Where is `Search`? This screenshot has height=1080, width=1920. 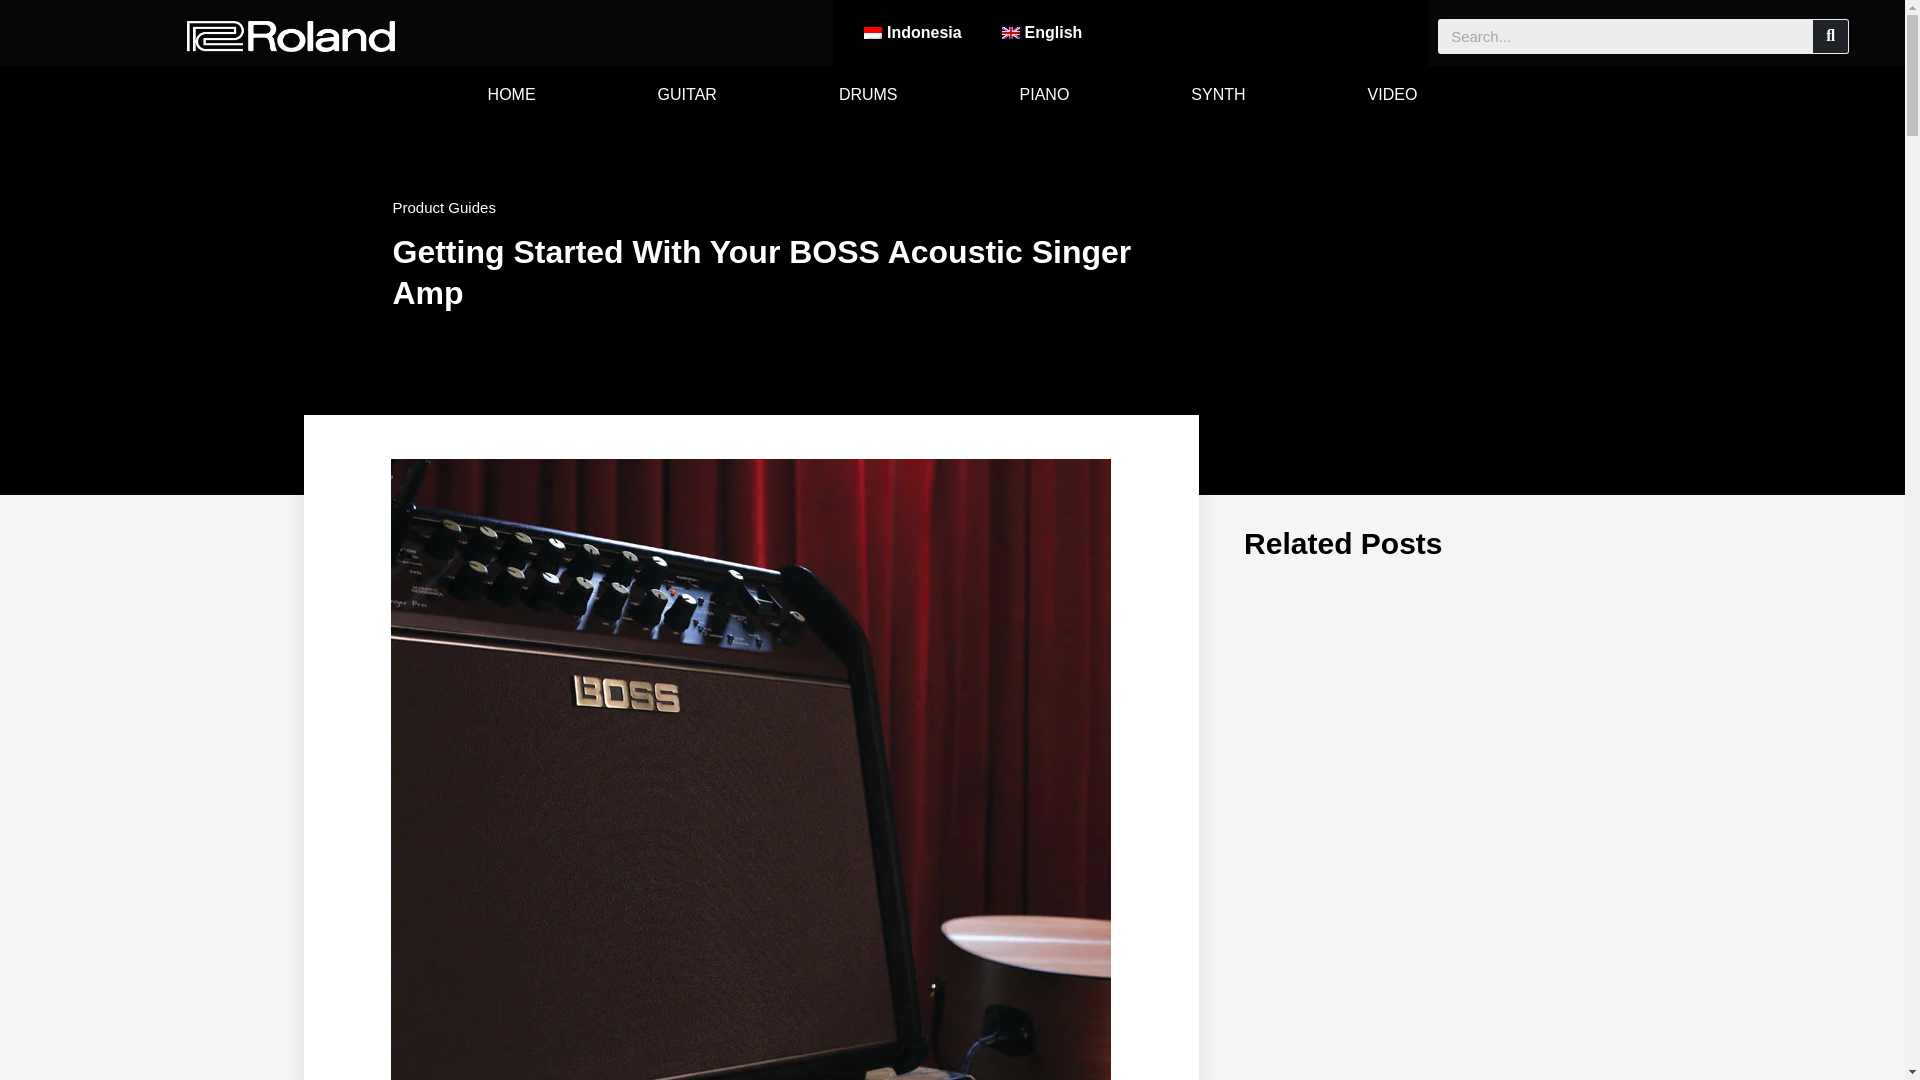 Search is located at coordinates (1830, 36).